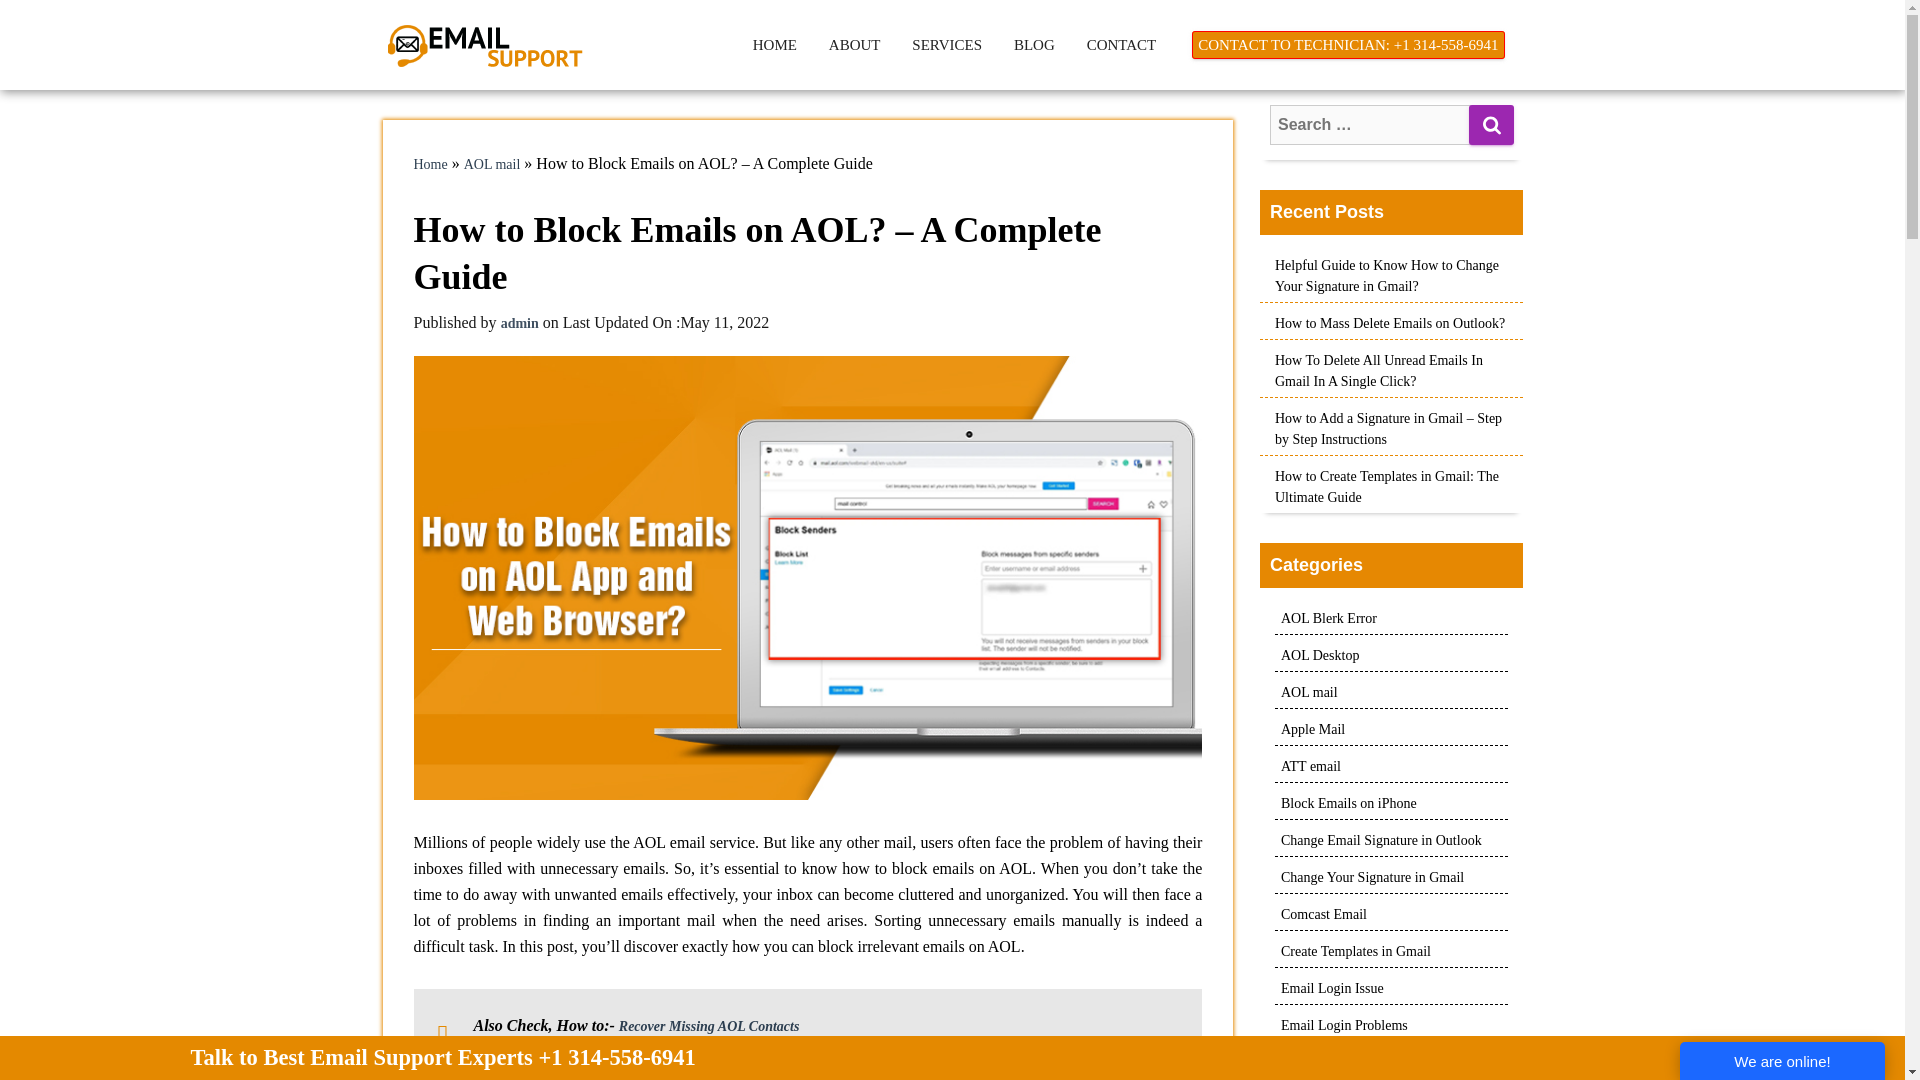  I want to click on Recover Missing AOL Contacts, so click(709, 1026).